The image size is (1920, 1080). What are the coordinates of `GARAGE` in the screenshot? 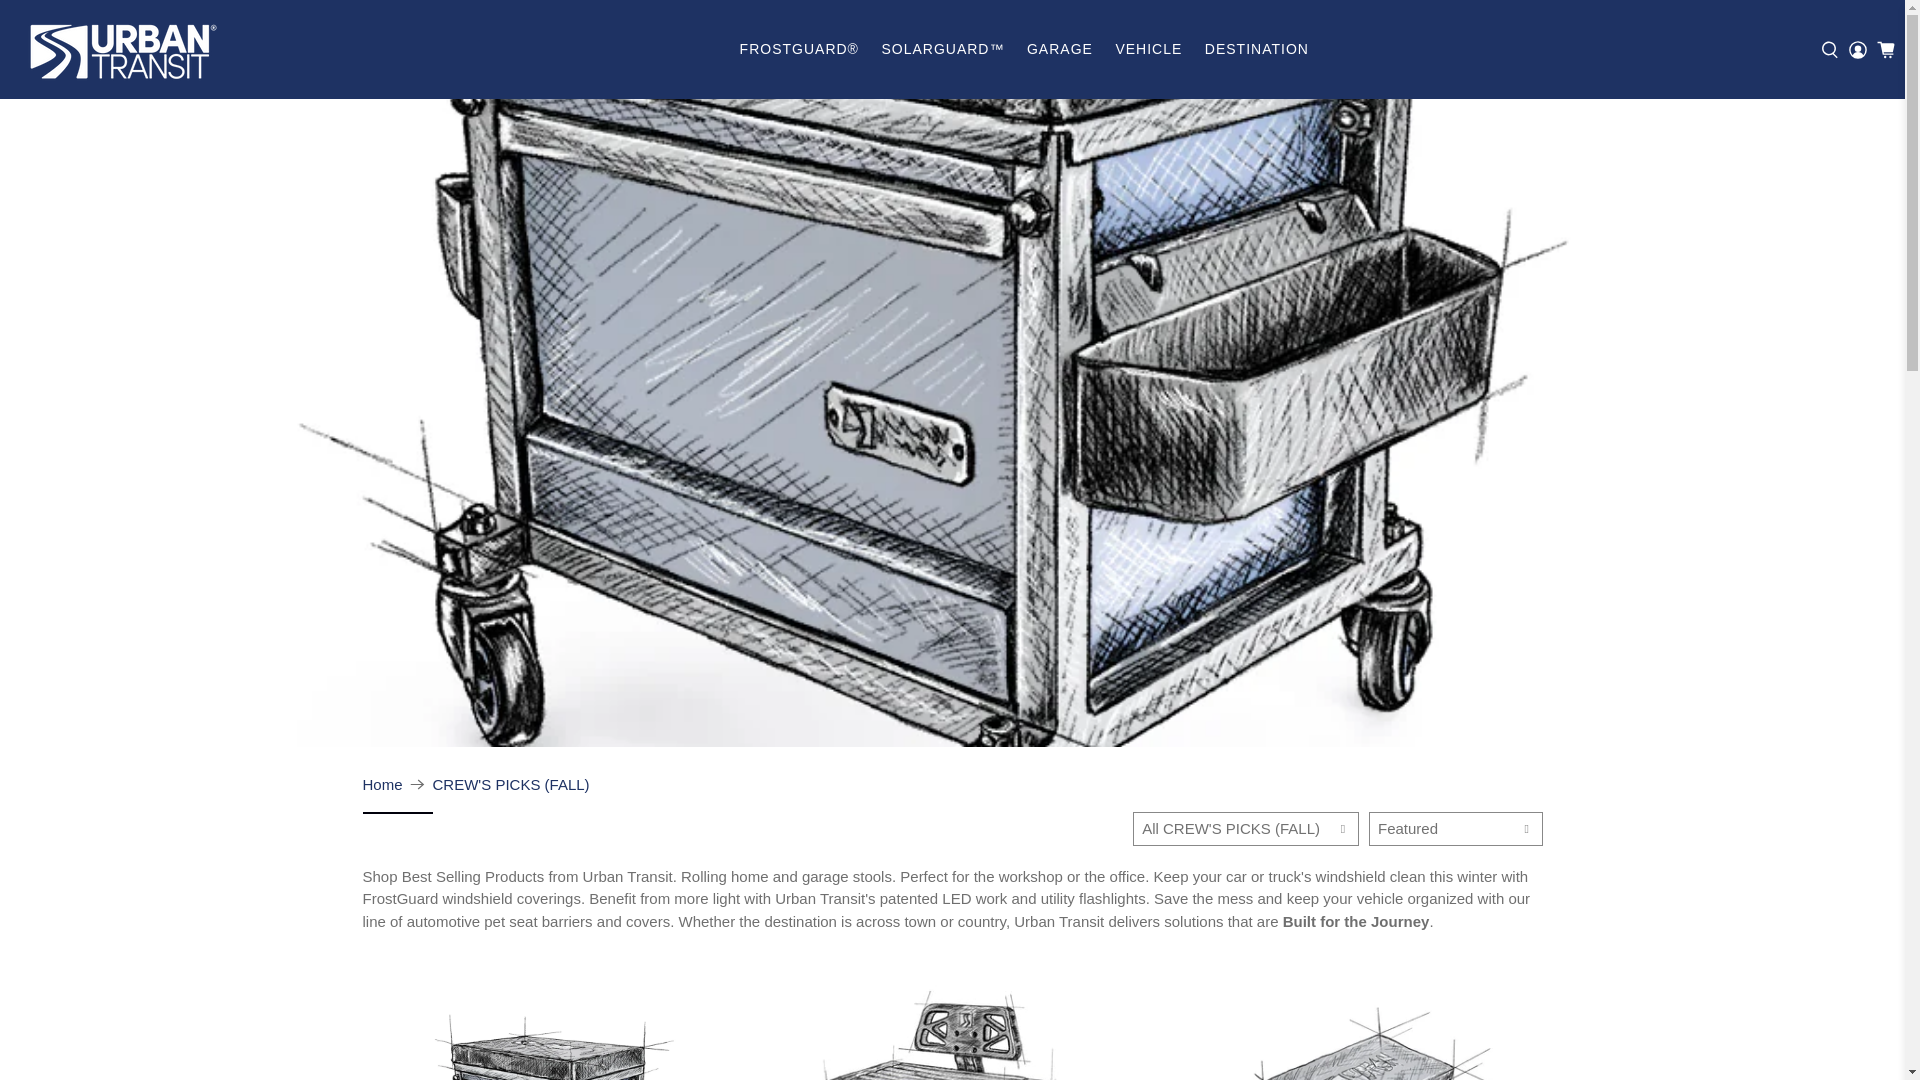 It's located at (1060, 48).